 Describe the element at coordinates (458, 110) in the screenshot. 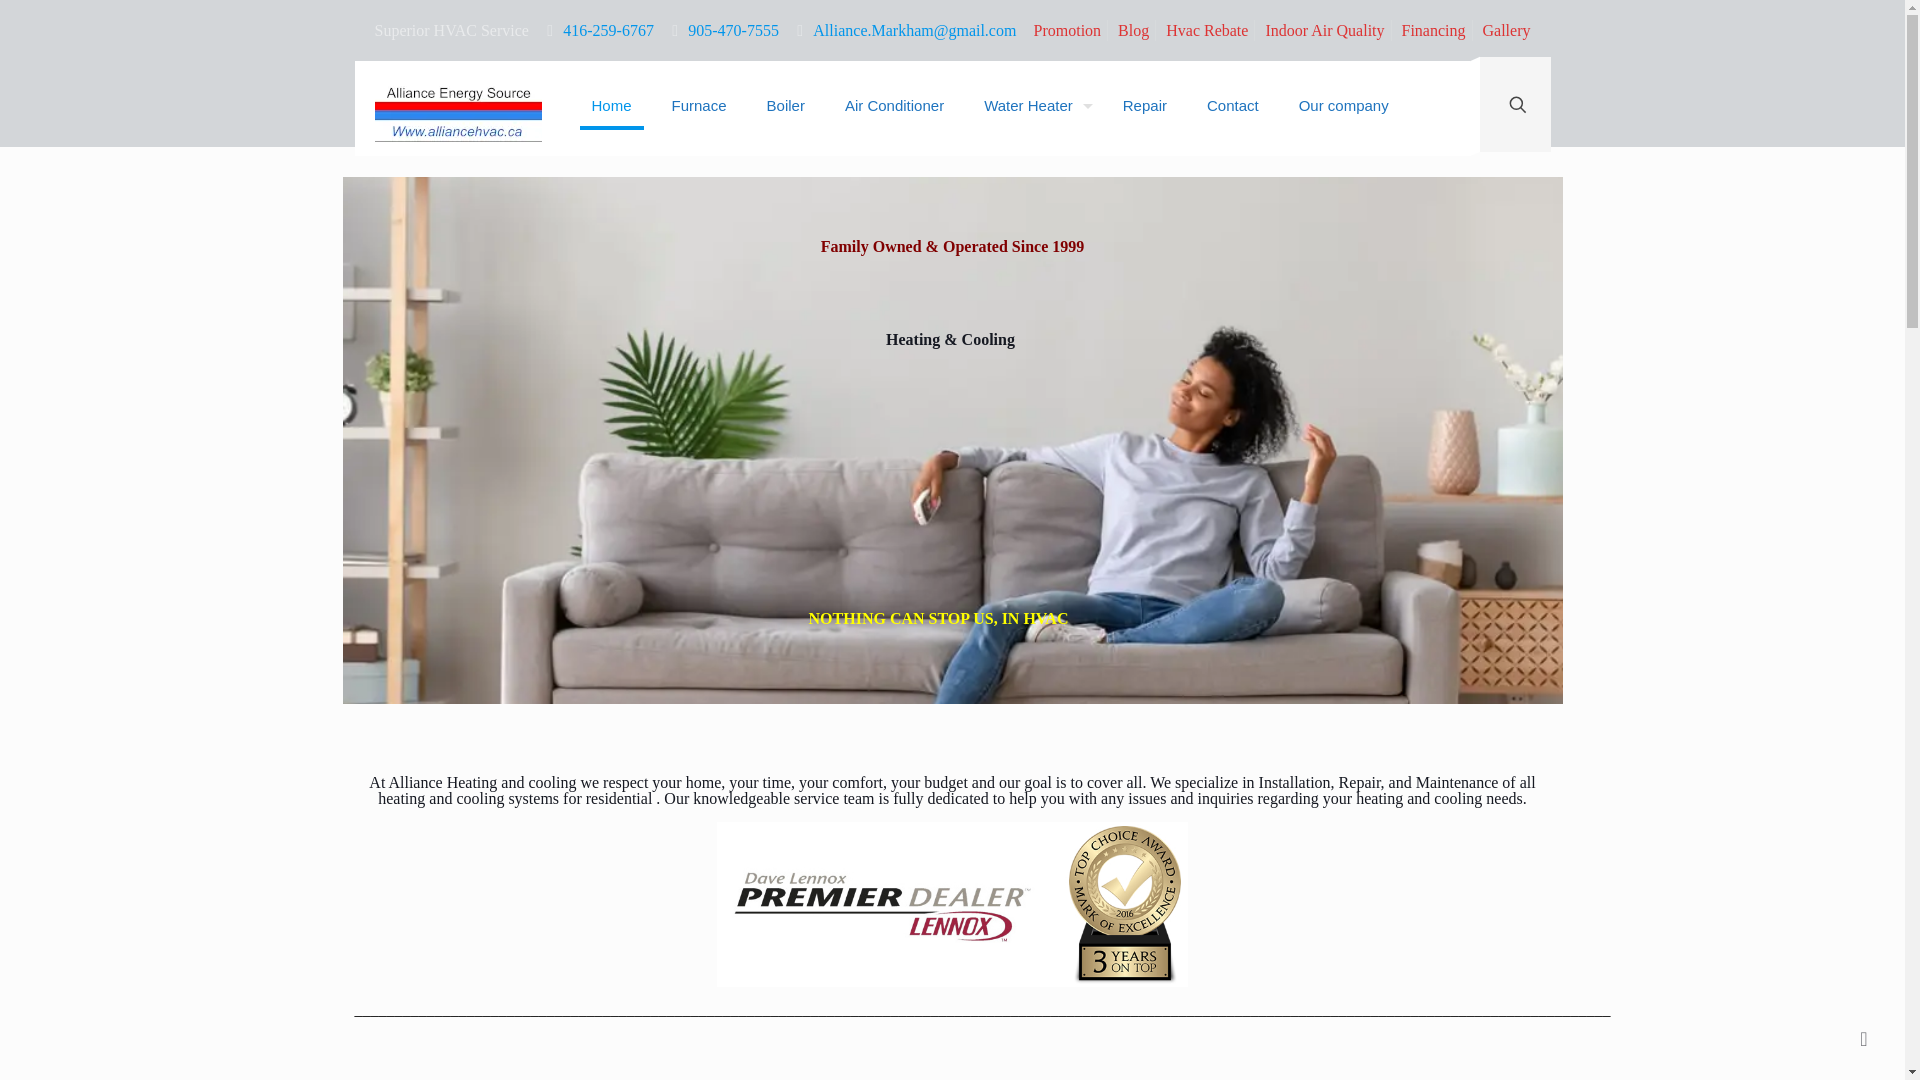

I see `AllianceHVAC` at that location.